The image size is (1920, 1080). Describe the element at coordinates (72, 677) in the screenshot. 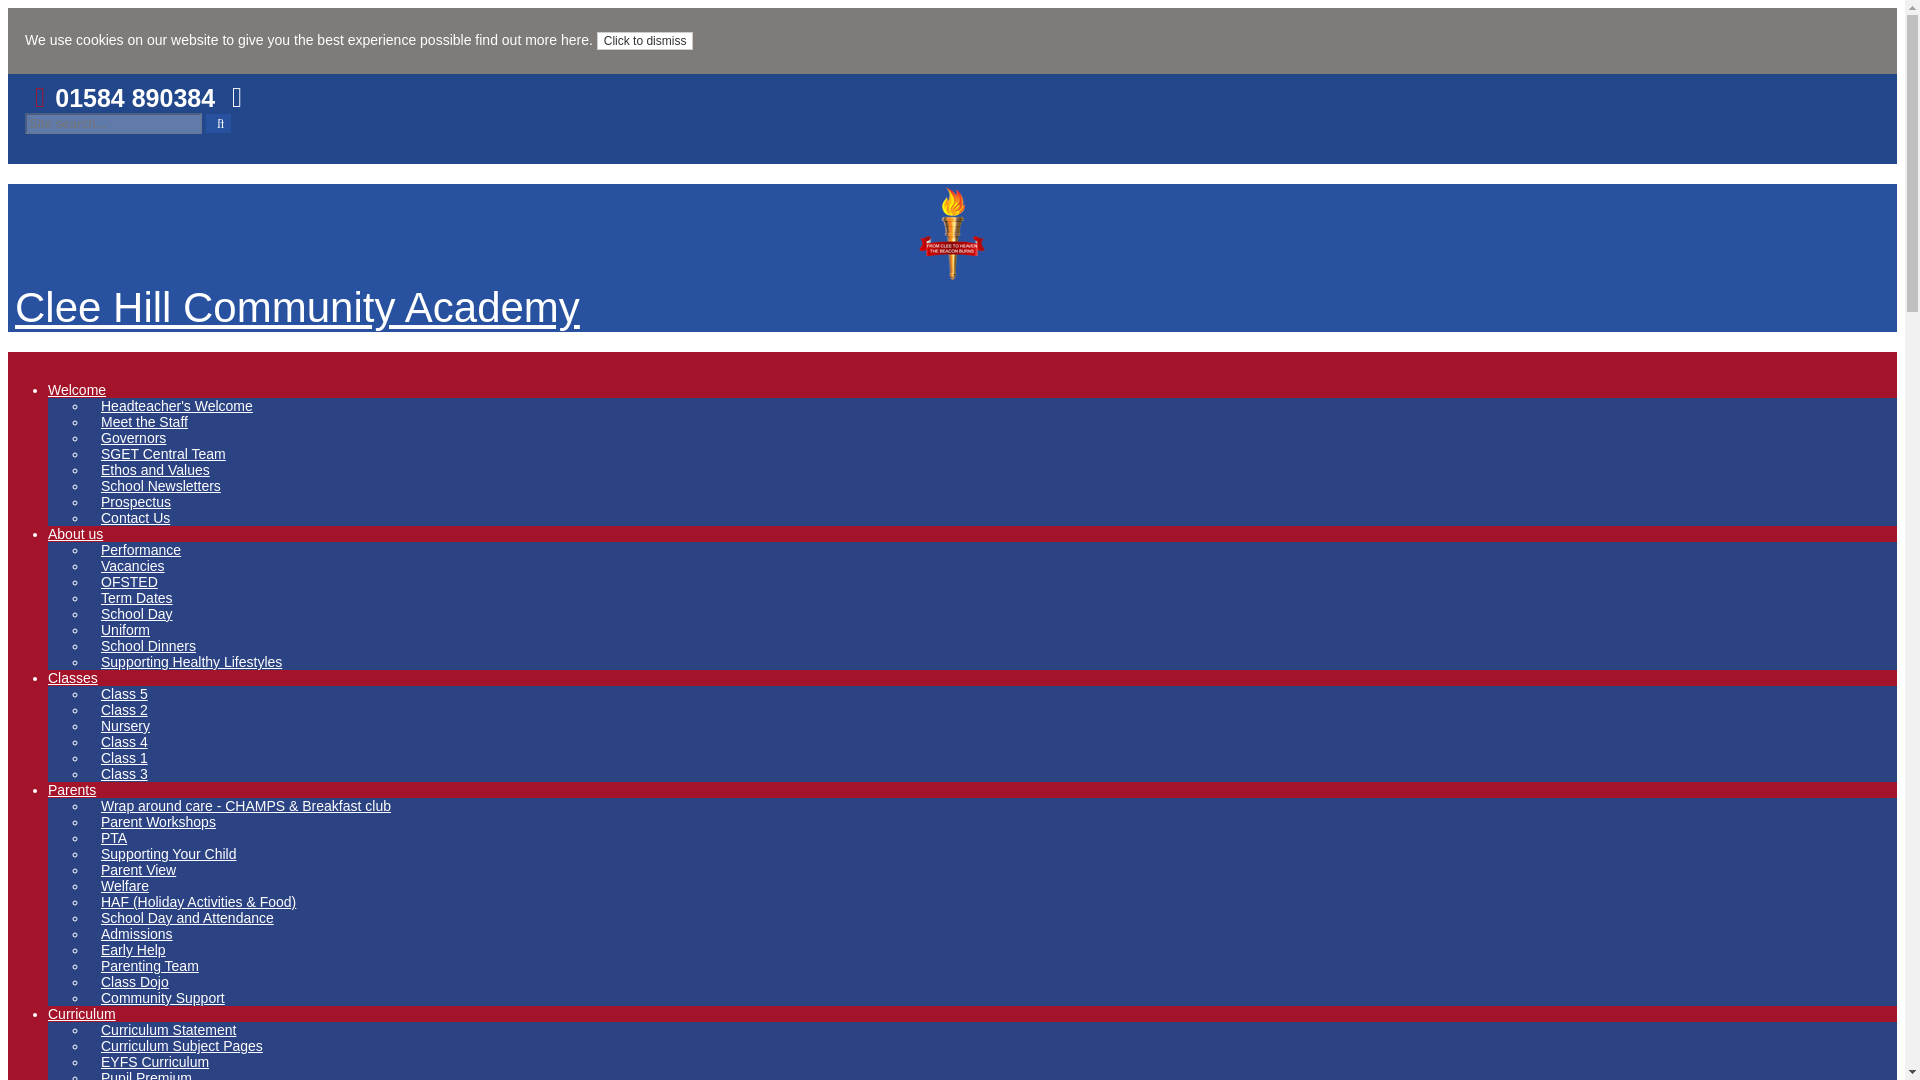

I see `Classes` at that location.